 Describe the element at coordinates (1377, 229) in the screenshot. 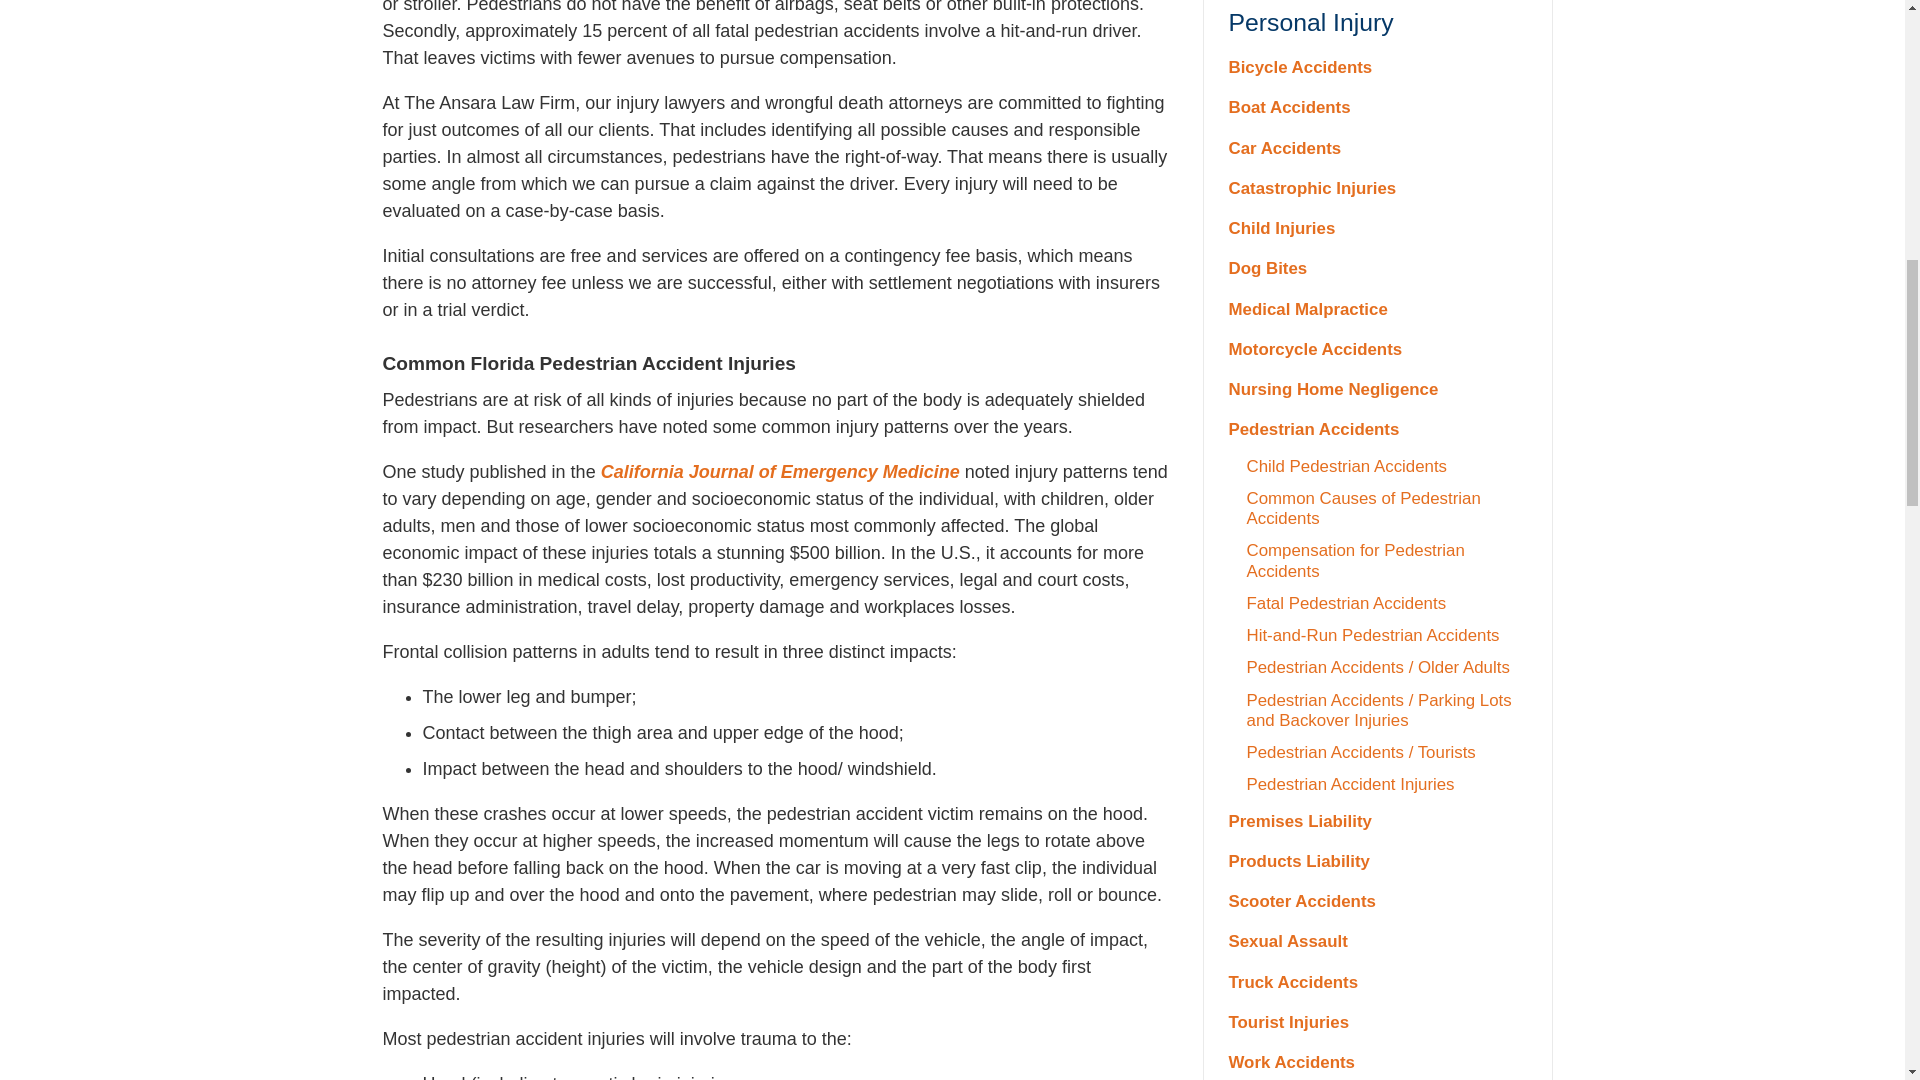

I see `Child Injuries` at that location.